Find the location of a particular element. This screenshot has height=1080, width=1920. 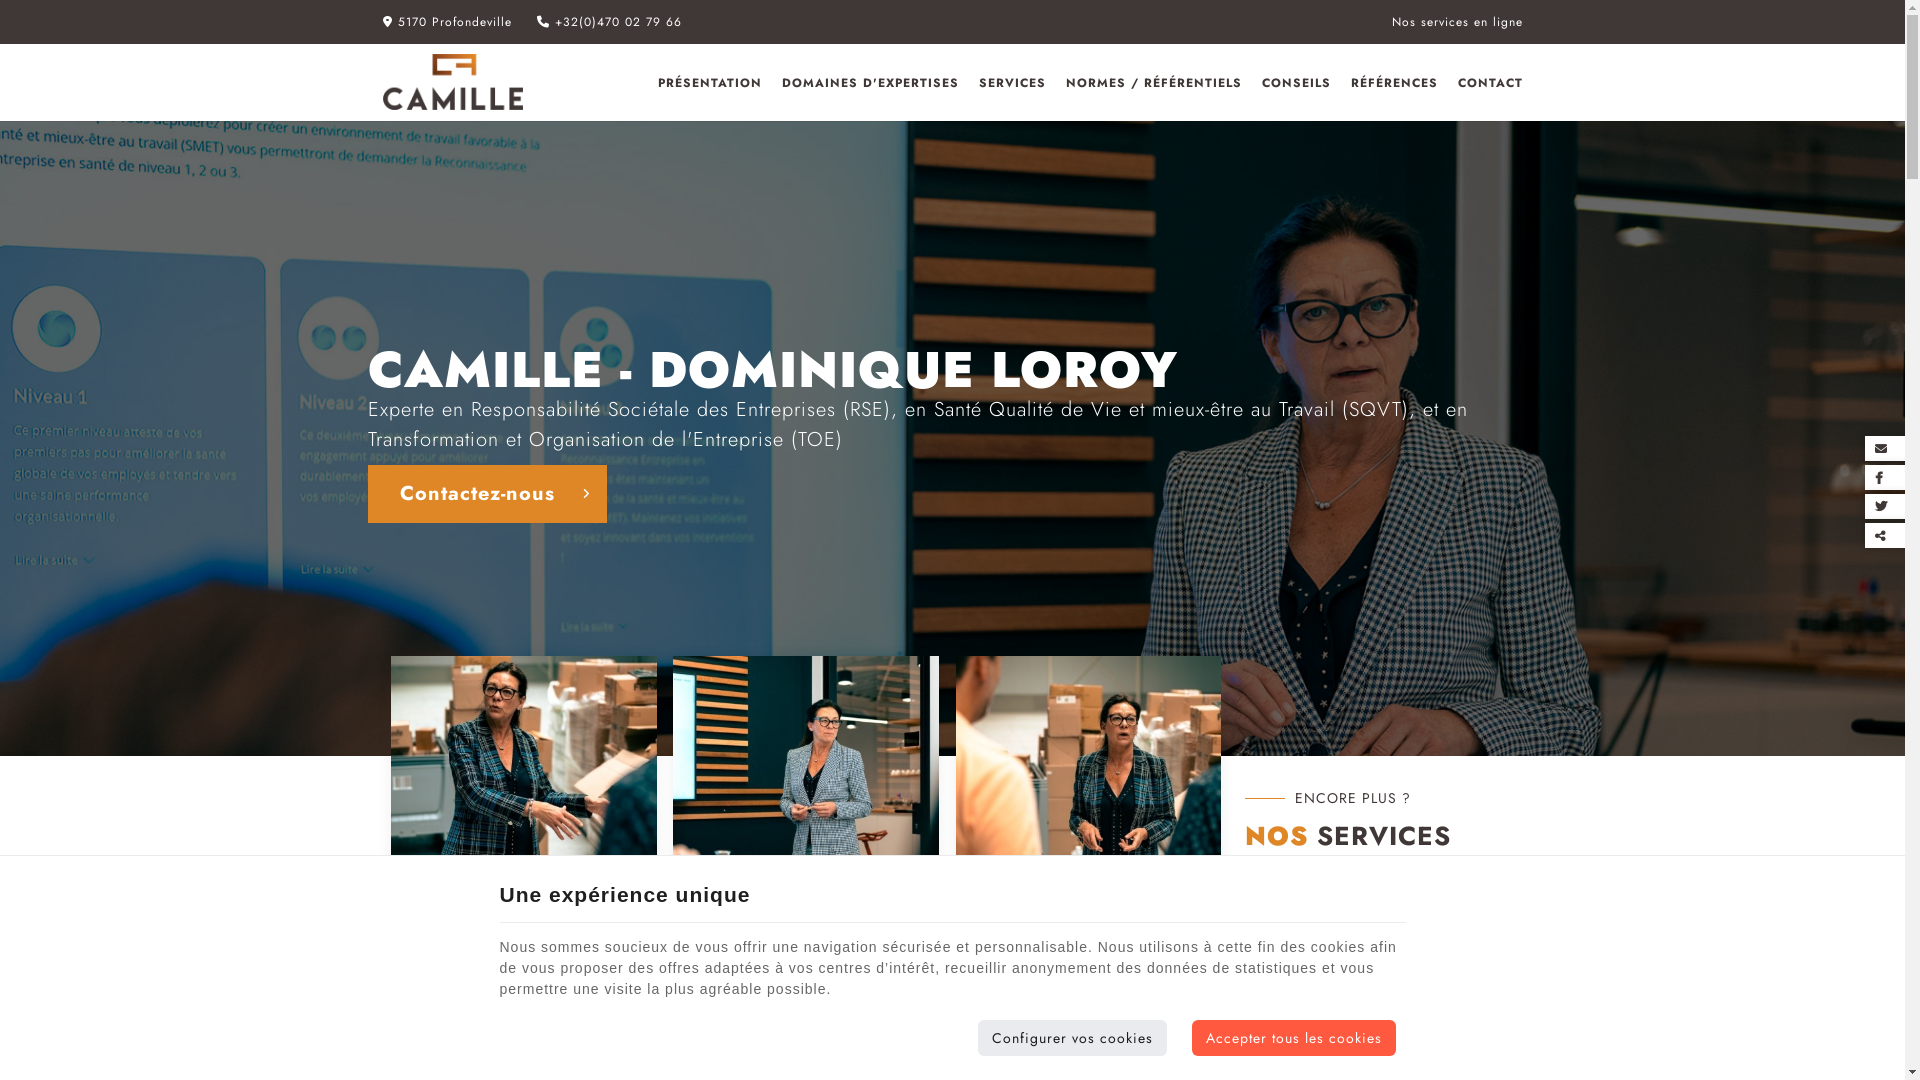

Configurer vos cookies is located at coordinates (1072, 1038).